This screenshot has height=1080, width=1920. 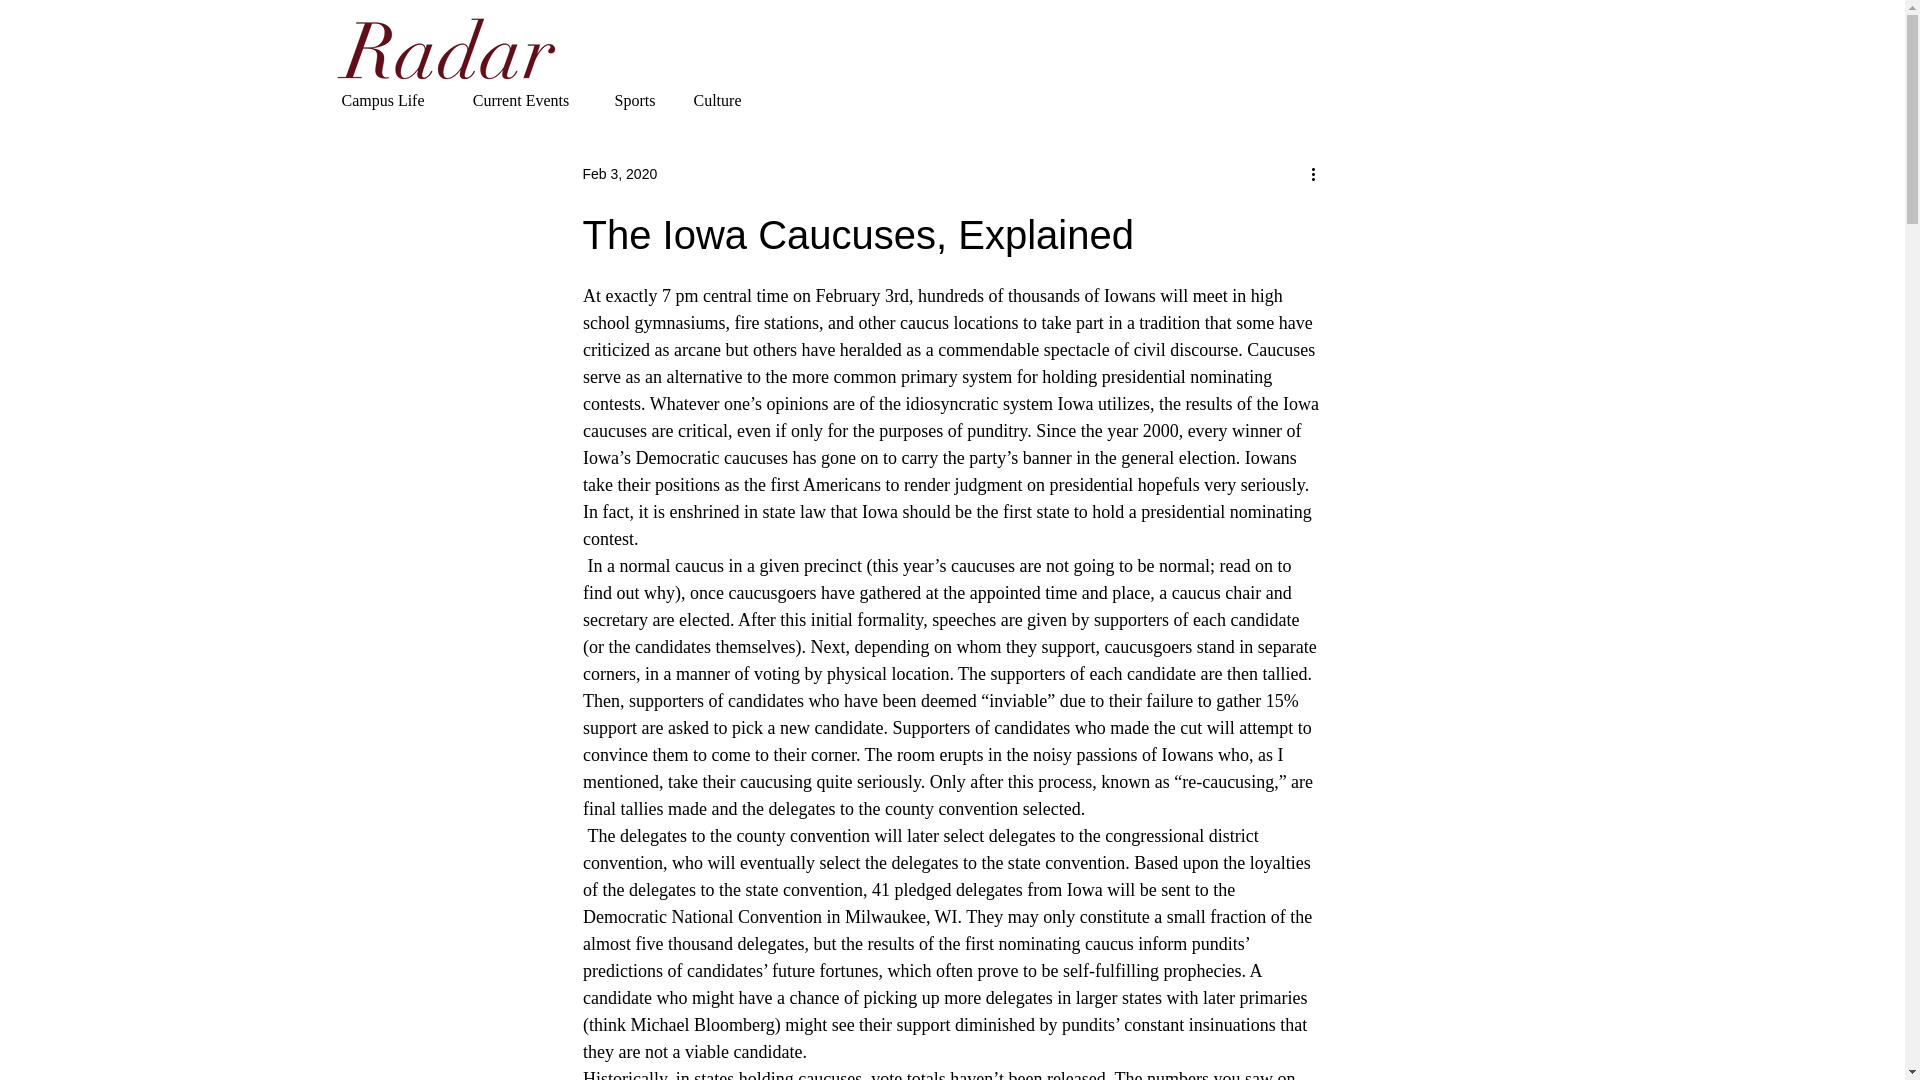 I want to click on Sports, so click(x=635, y=100).